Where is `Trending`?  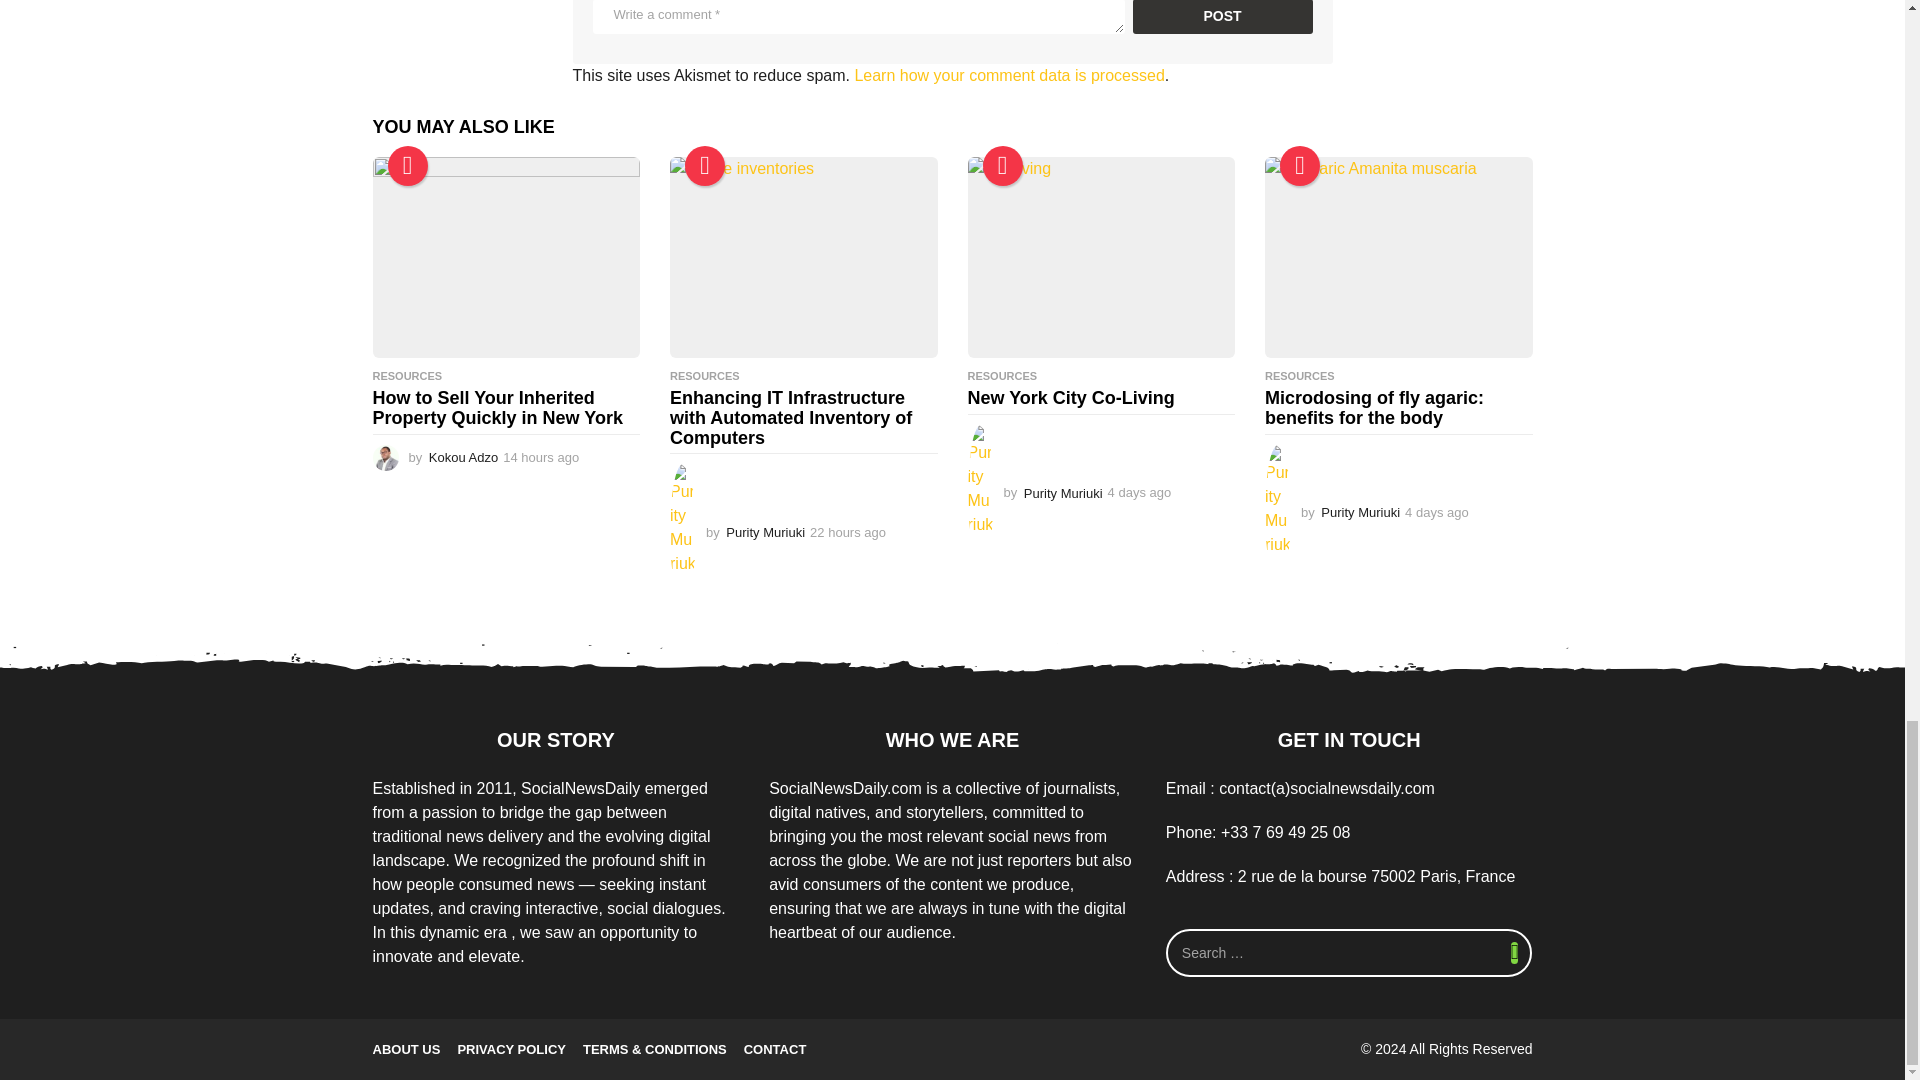 Trending is located at coordinates (408, 165).